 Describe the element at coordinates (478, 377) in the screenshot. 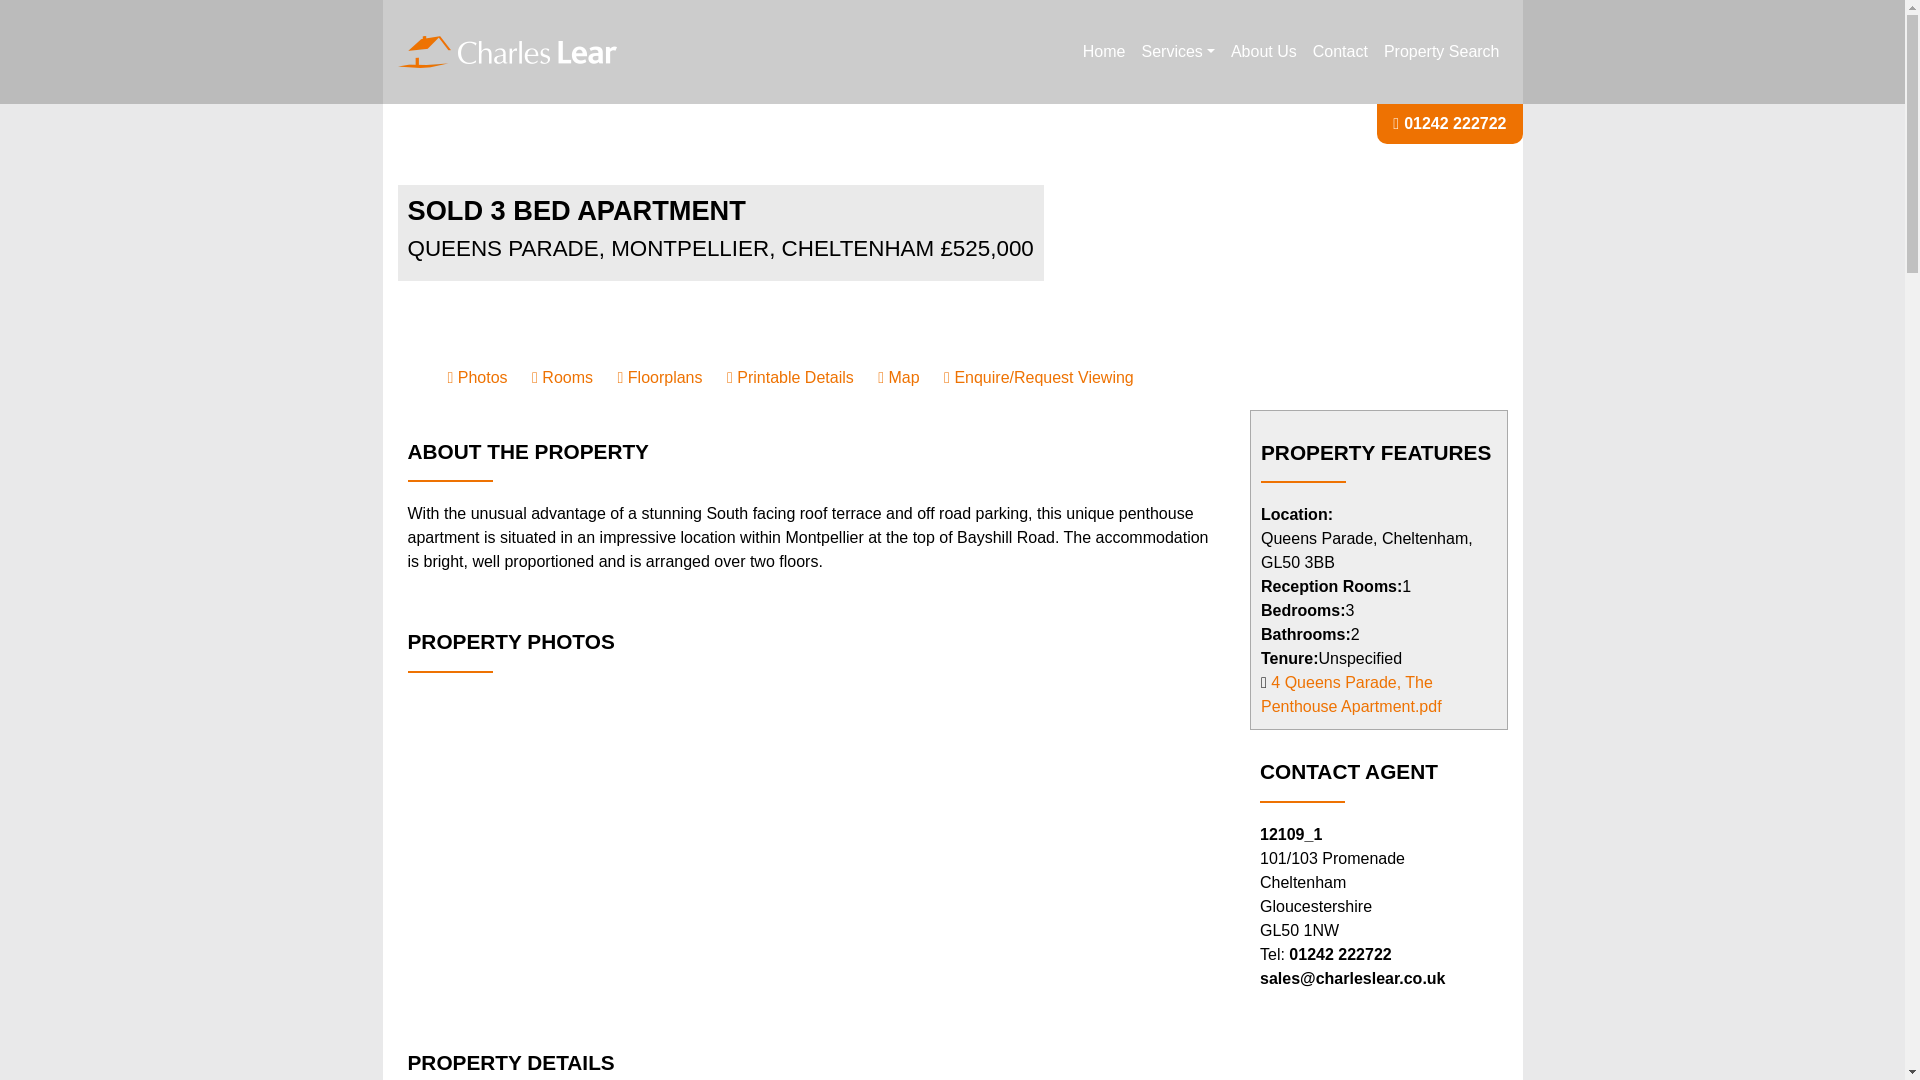

I see `Photos` at that location.